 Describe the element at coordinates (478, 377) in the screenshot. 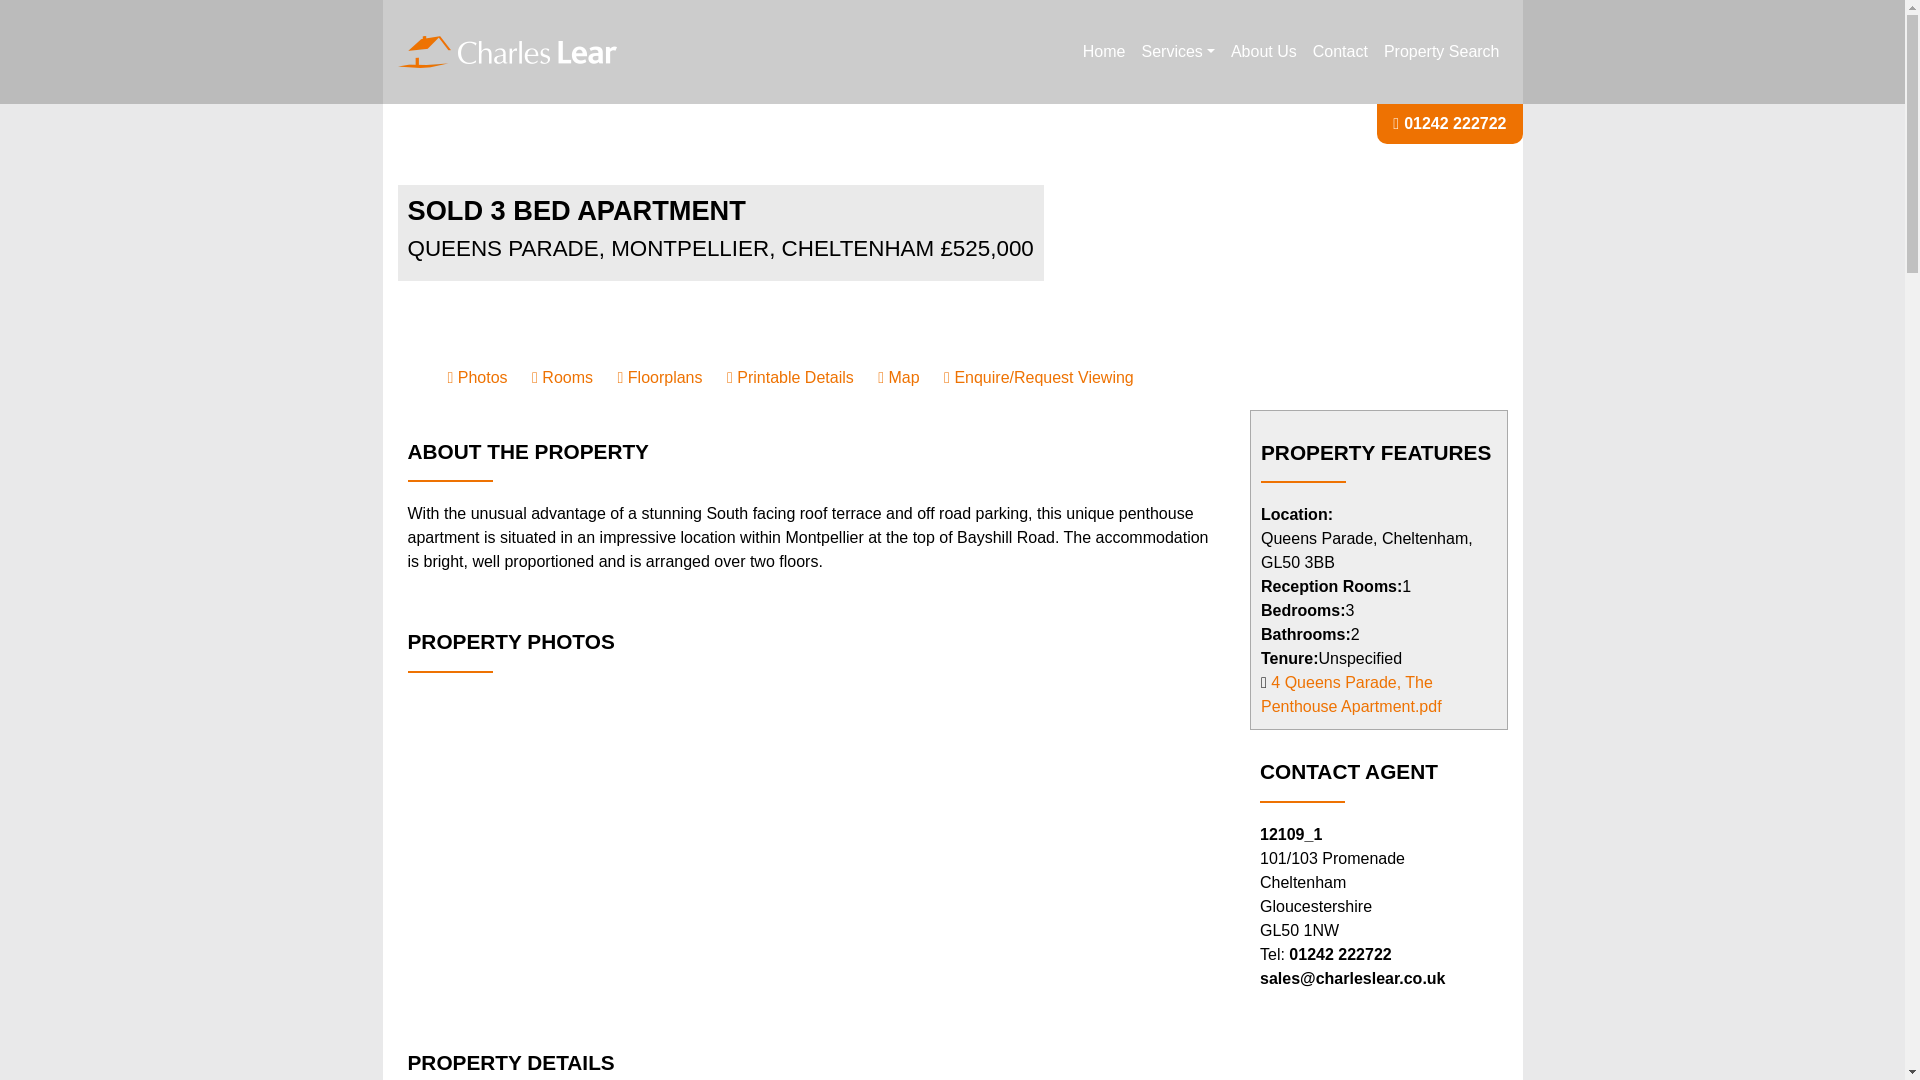

I see `Photos` at that location.